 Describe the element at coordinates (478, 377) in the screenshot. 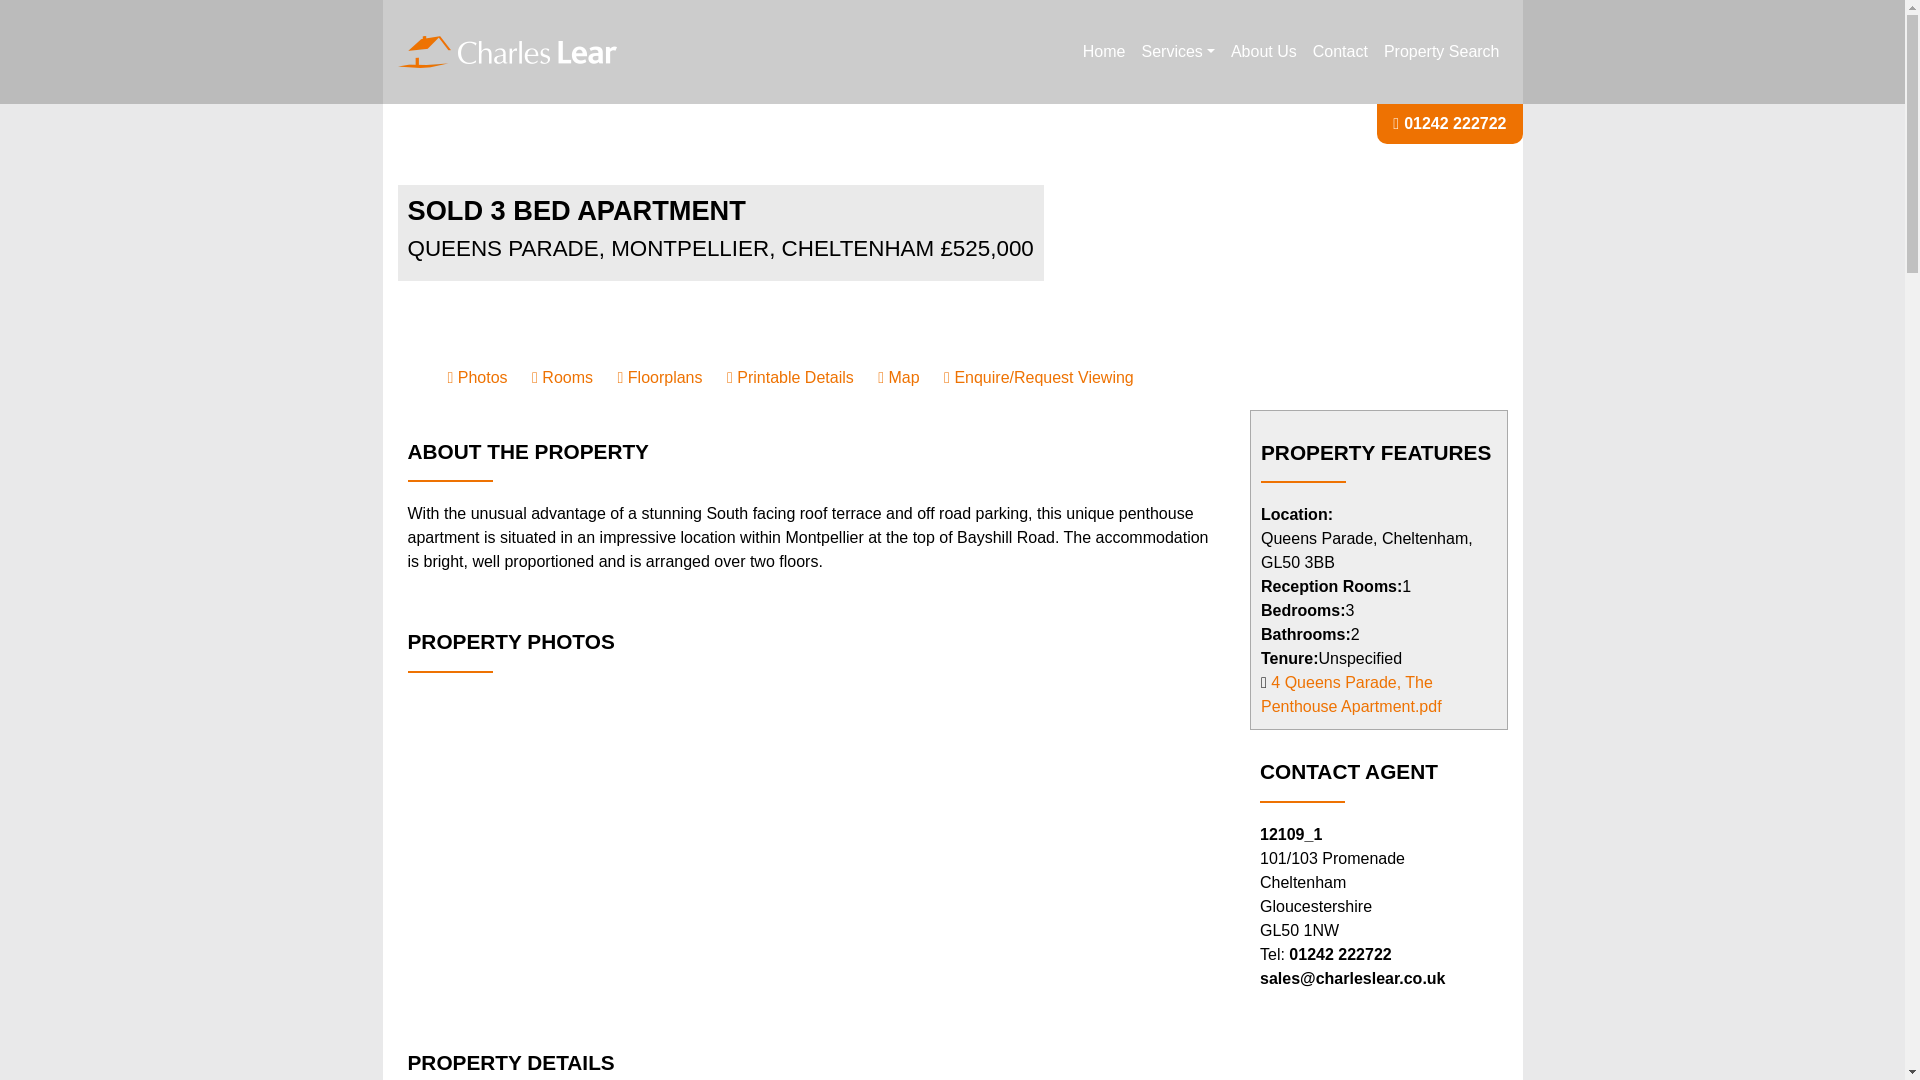

I see `Photos` at that location.